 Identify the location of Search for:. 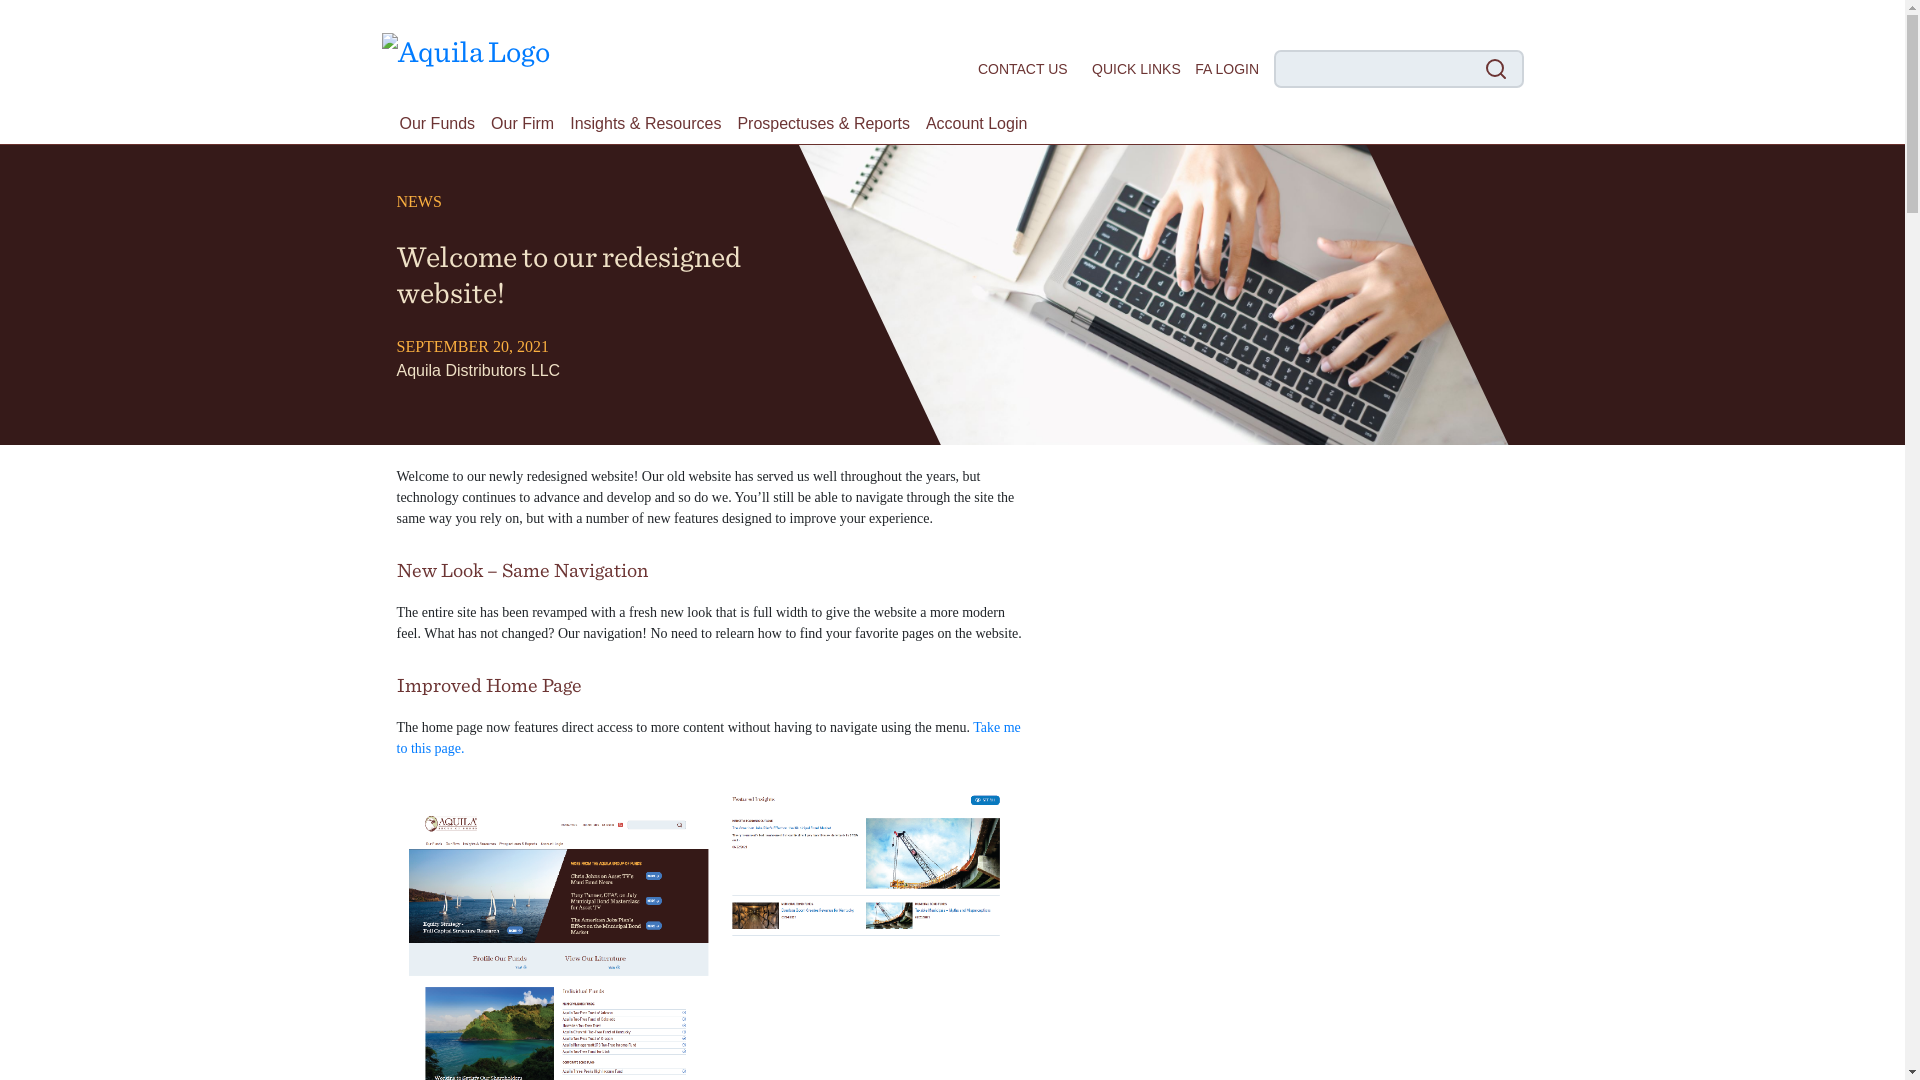
(1399, 68).